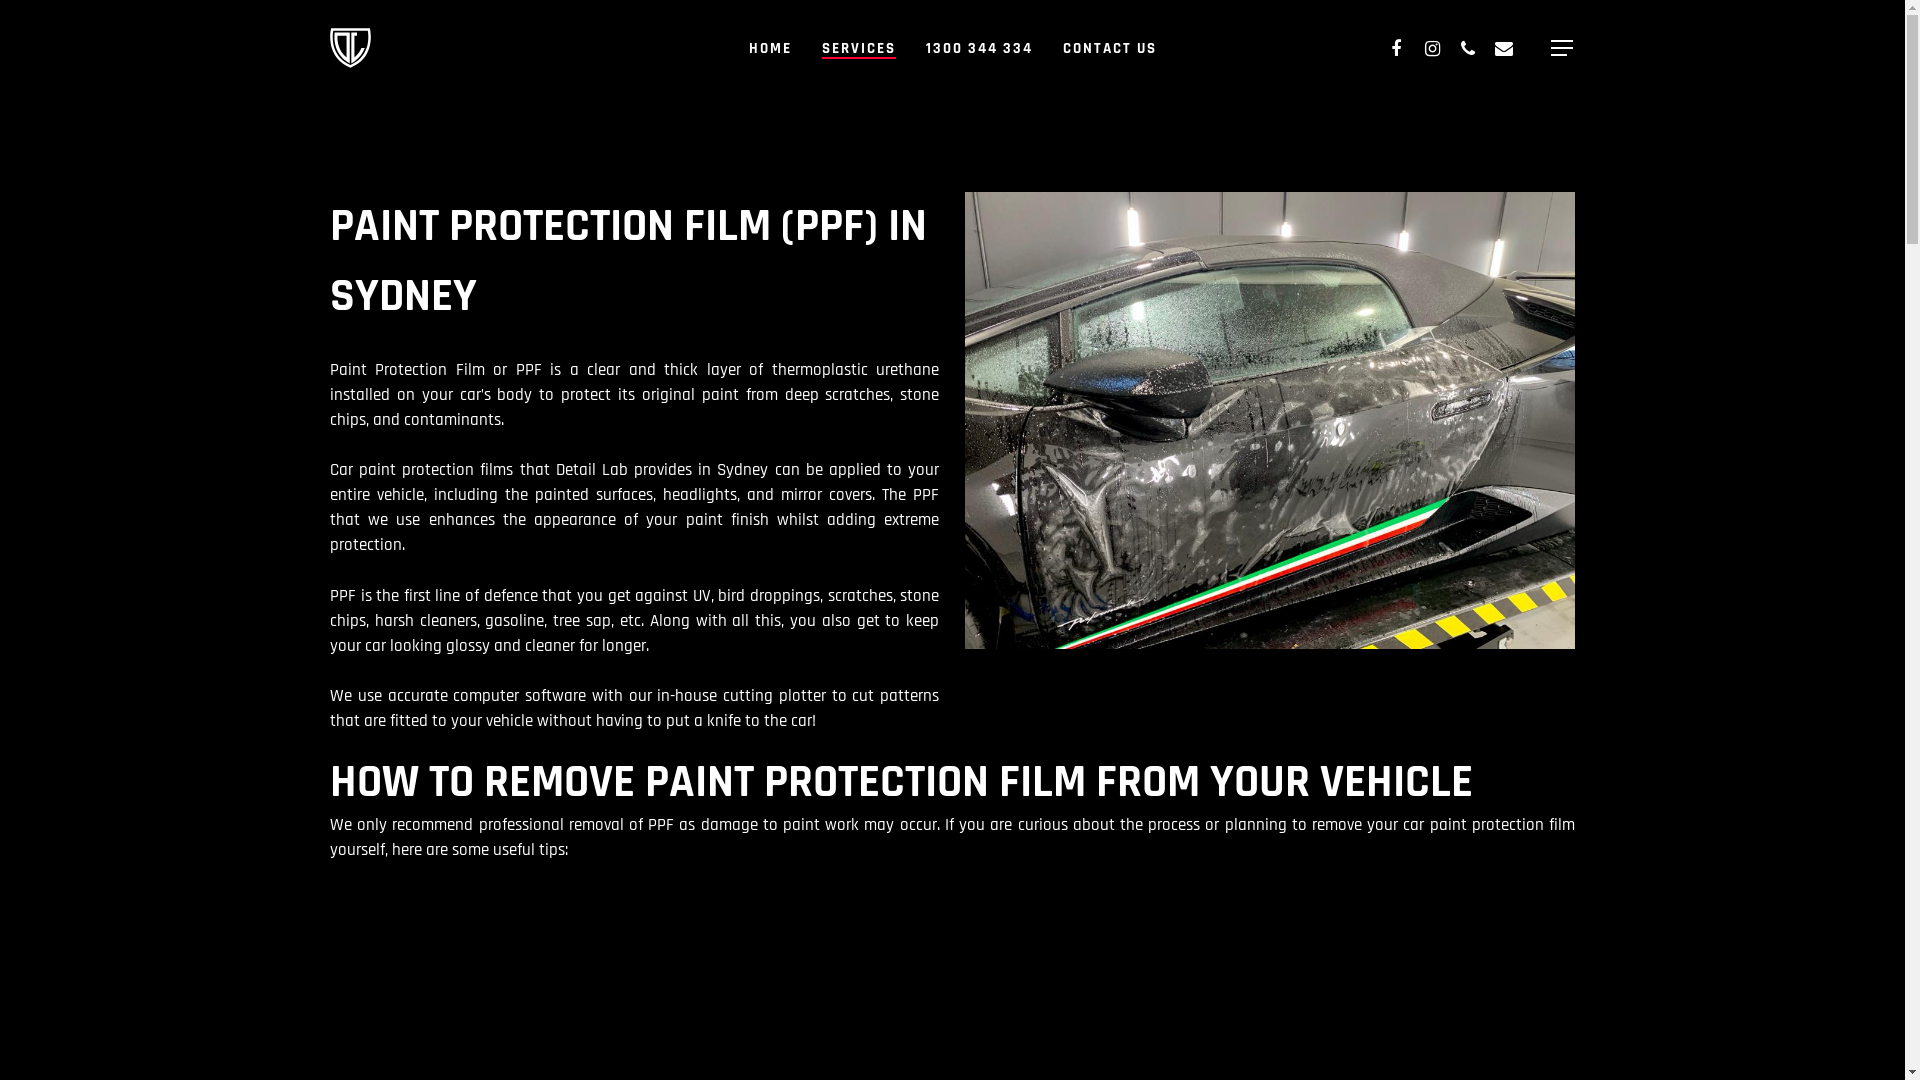 The image size is (1920, 1080). What do you see at coordinates (394, 684) in the screenshot?
I see `1300 344 334` at bounding box center [394, 684].